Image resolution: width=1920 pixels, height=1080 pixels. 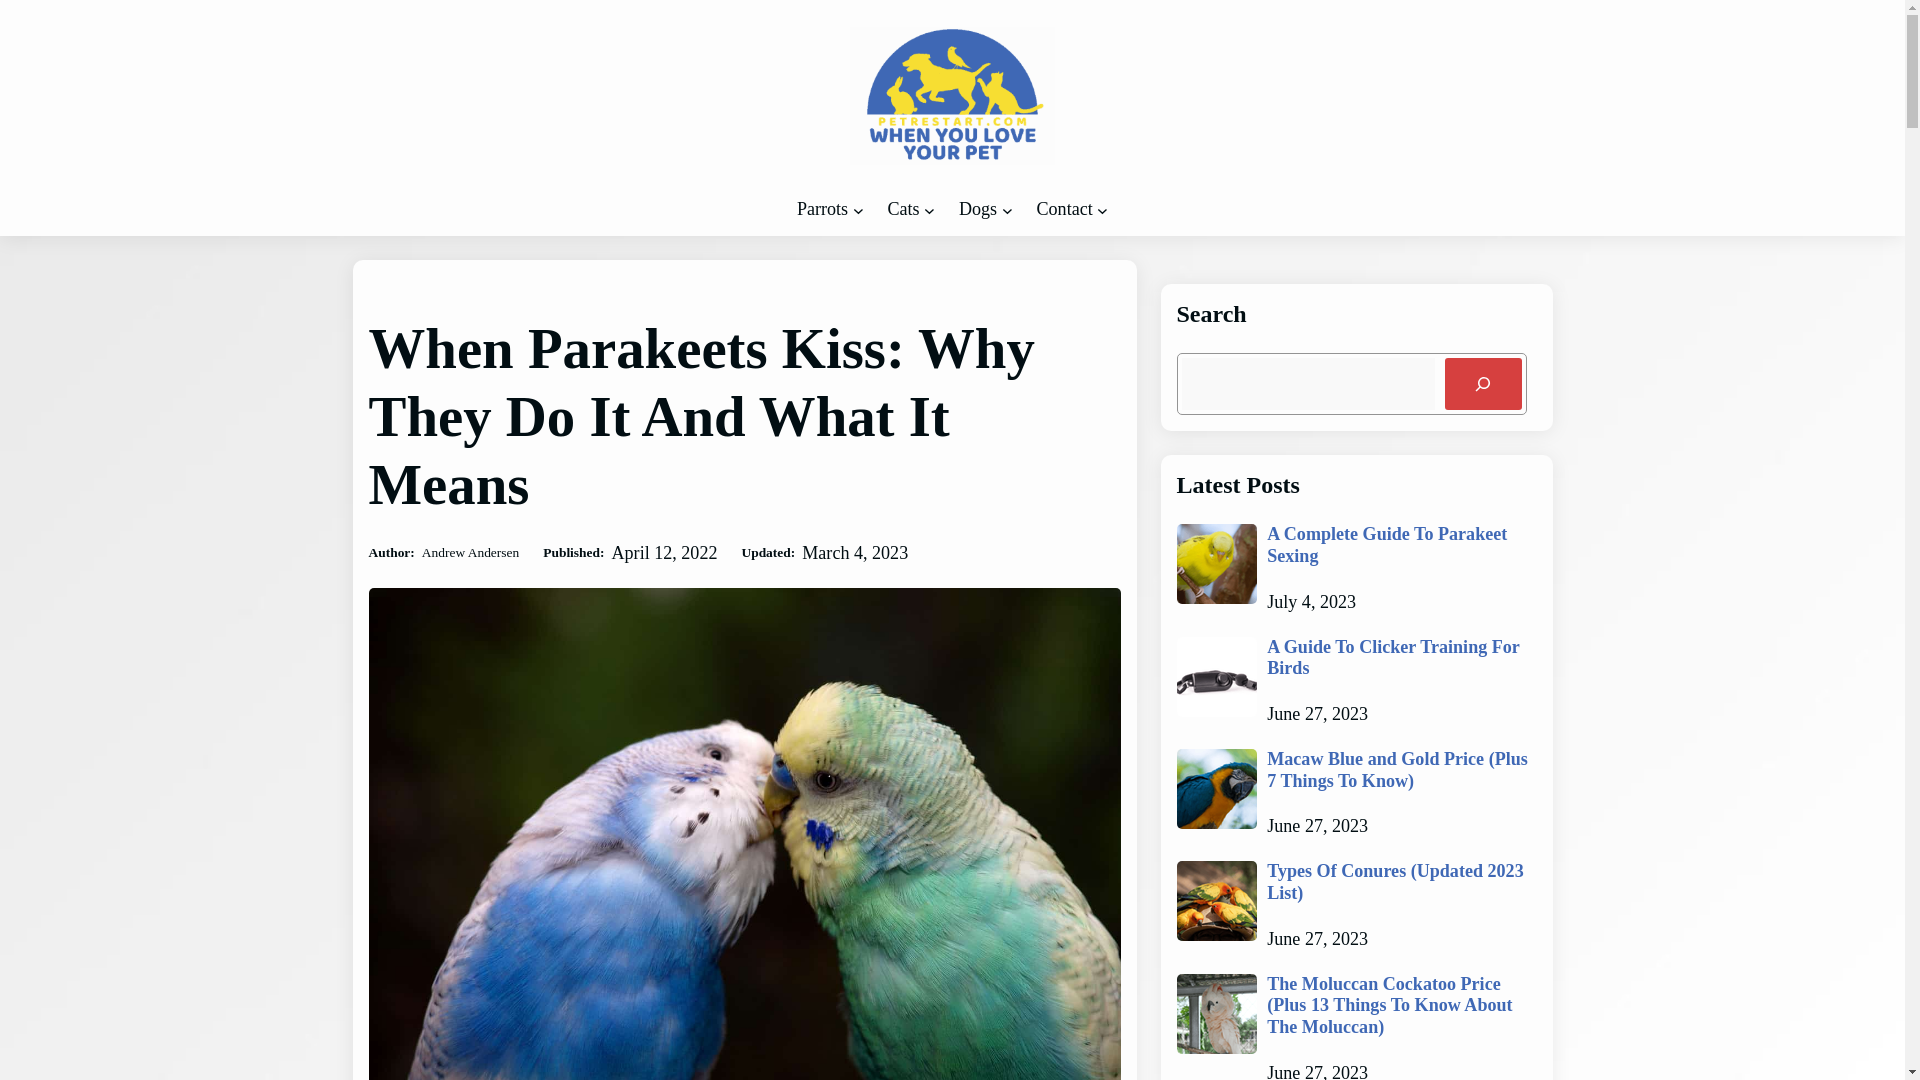 I want to click on Dogs, so click(x=977, y=209).